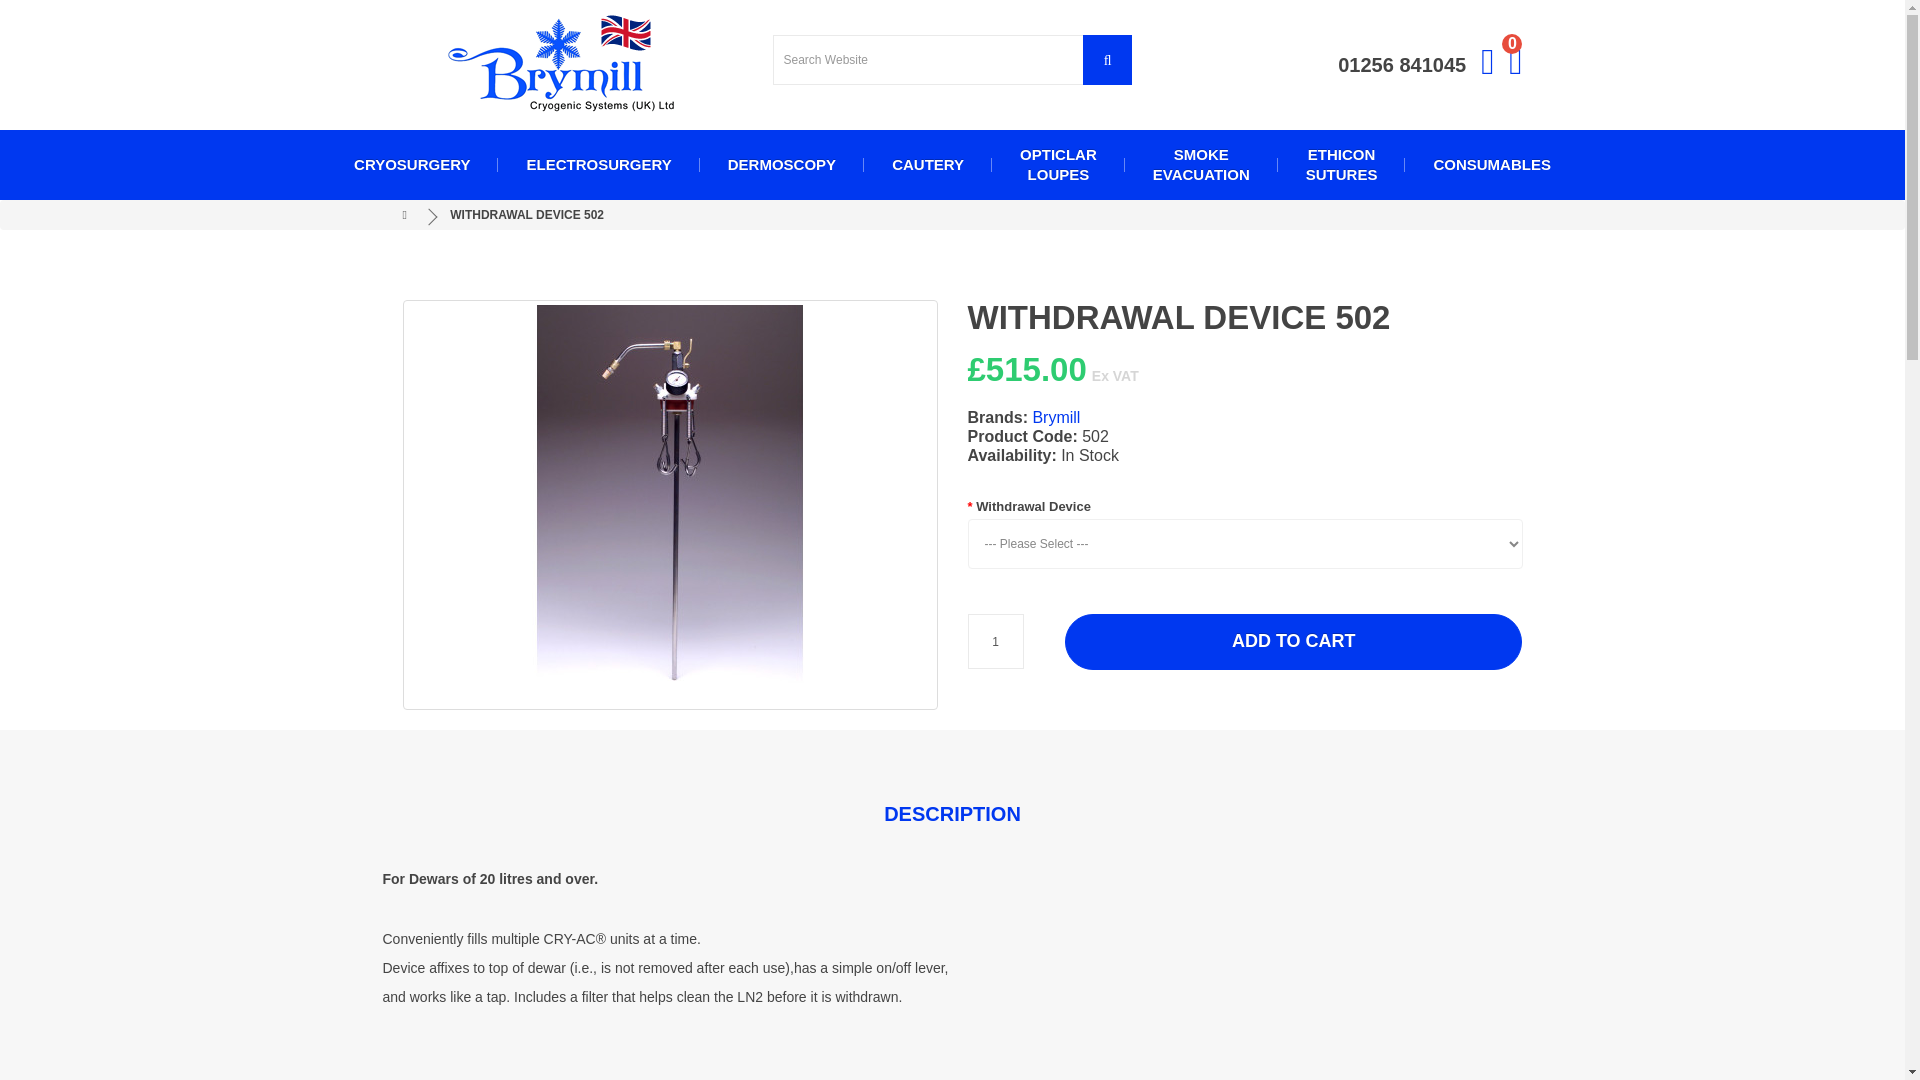 This screenshot has height=1080, width=1920. What do you see at coordinates (561, 64) in the screenshot?
I see `My Account` at bounding box center [561, 64].